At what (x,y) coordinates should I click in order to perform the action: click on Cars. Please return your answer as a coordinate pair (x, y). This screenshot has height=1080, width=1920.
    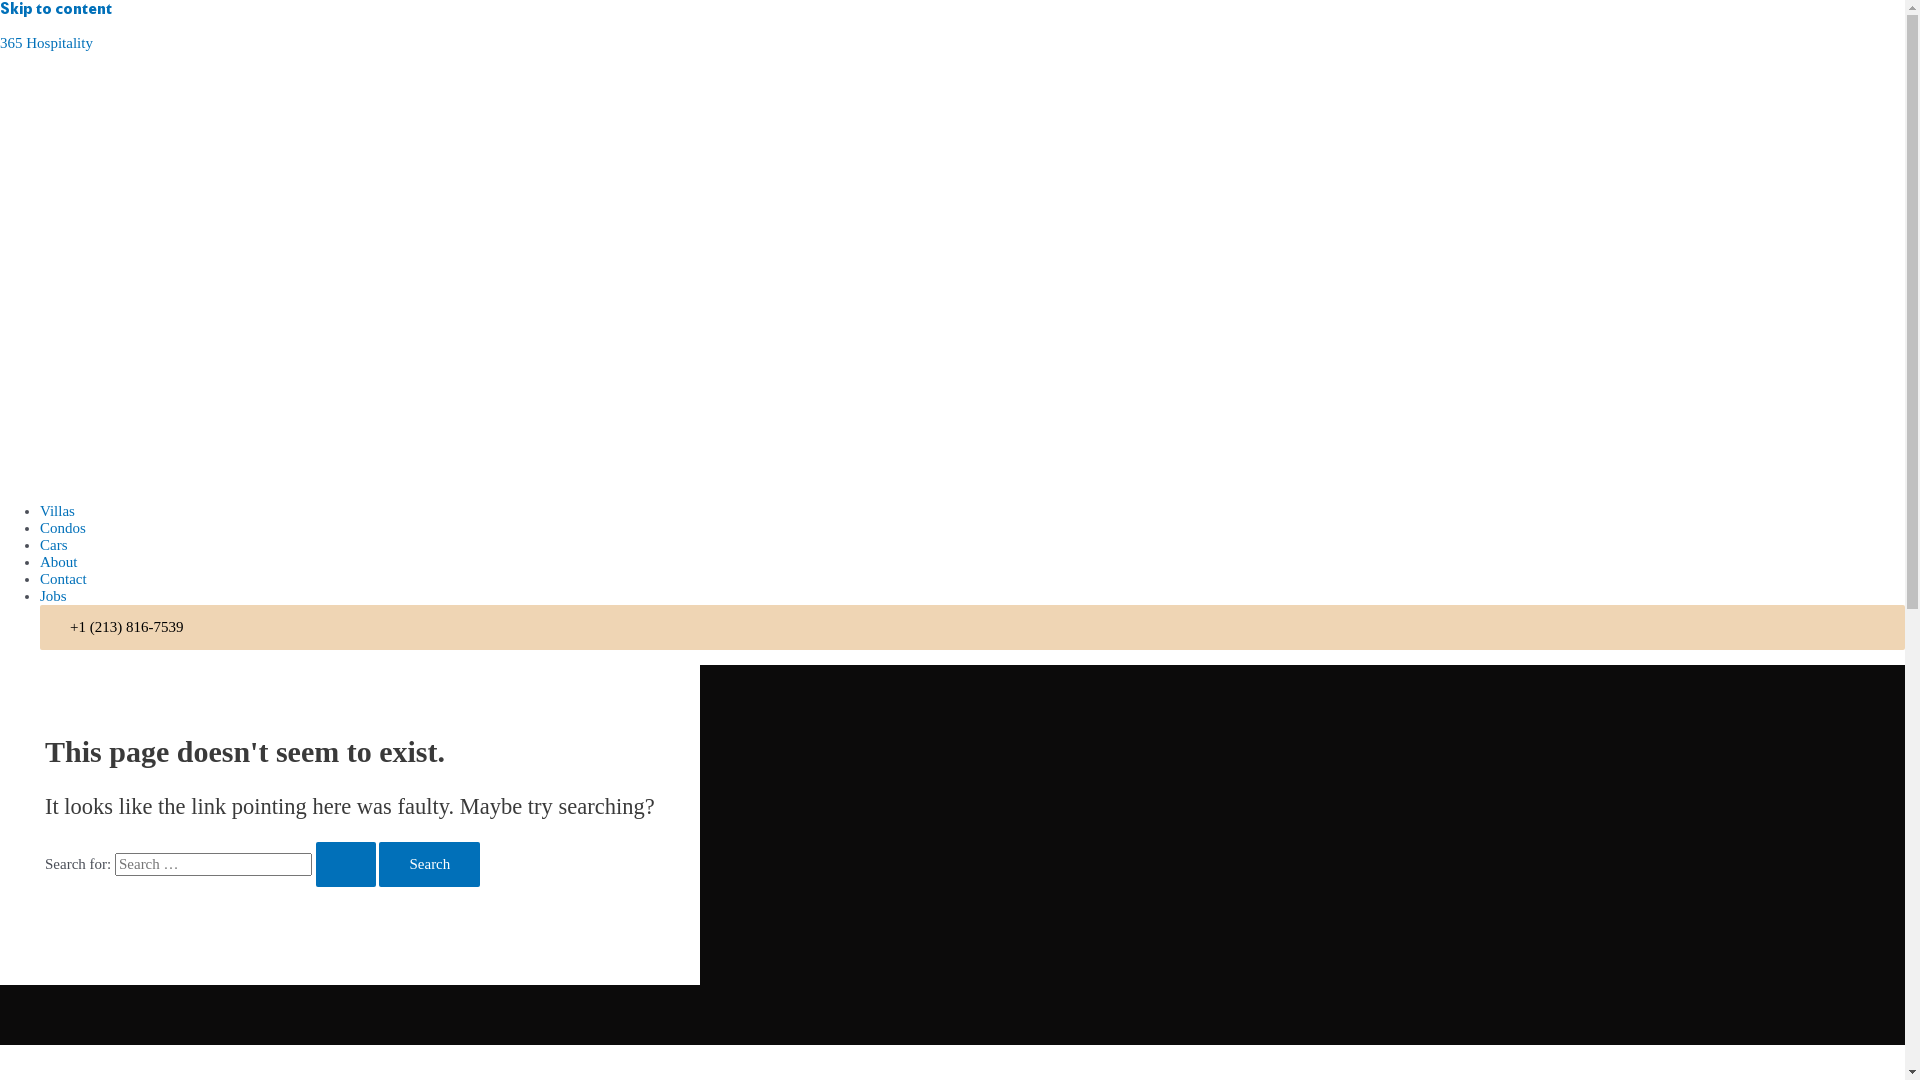
    Looking at the image, I should click on (54, 545).